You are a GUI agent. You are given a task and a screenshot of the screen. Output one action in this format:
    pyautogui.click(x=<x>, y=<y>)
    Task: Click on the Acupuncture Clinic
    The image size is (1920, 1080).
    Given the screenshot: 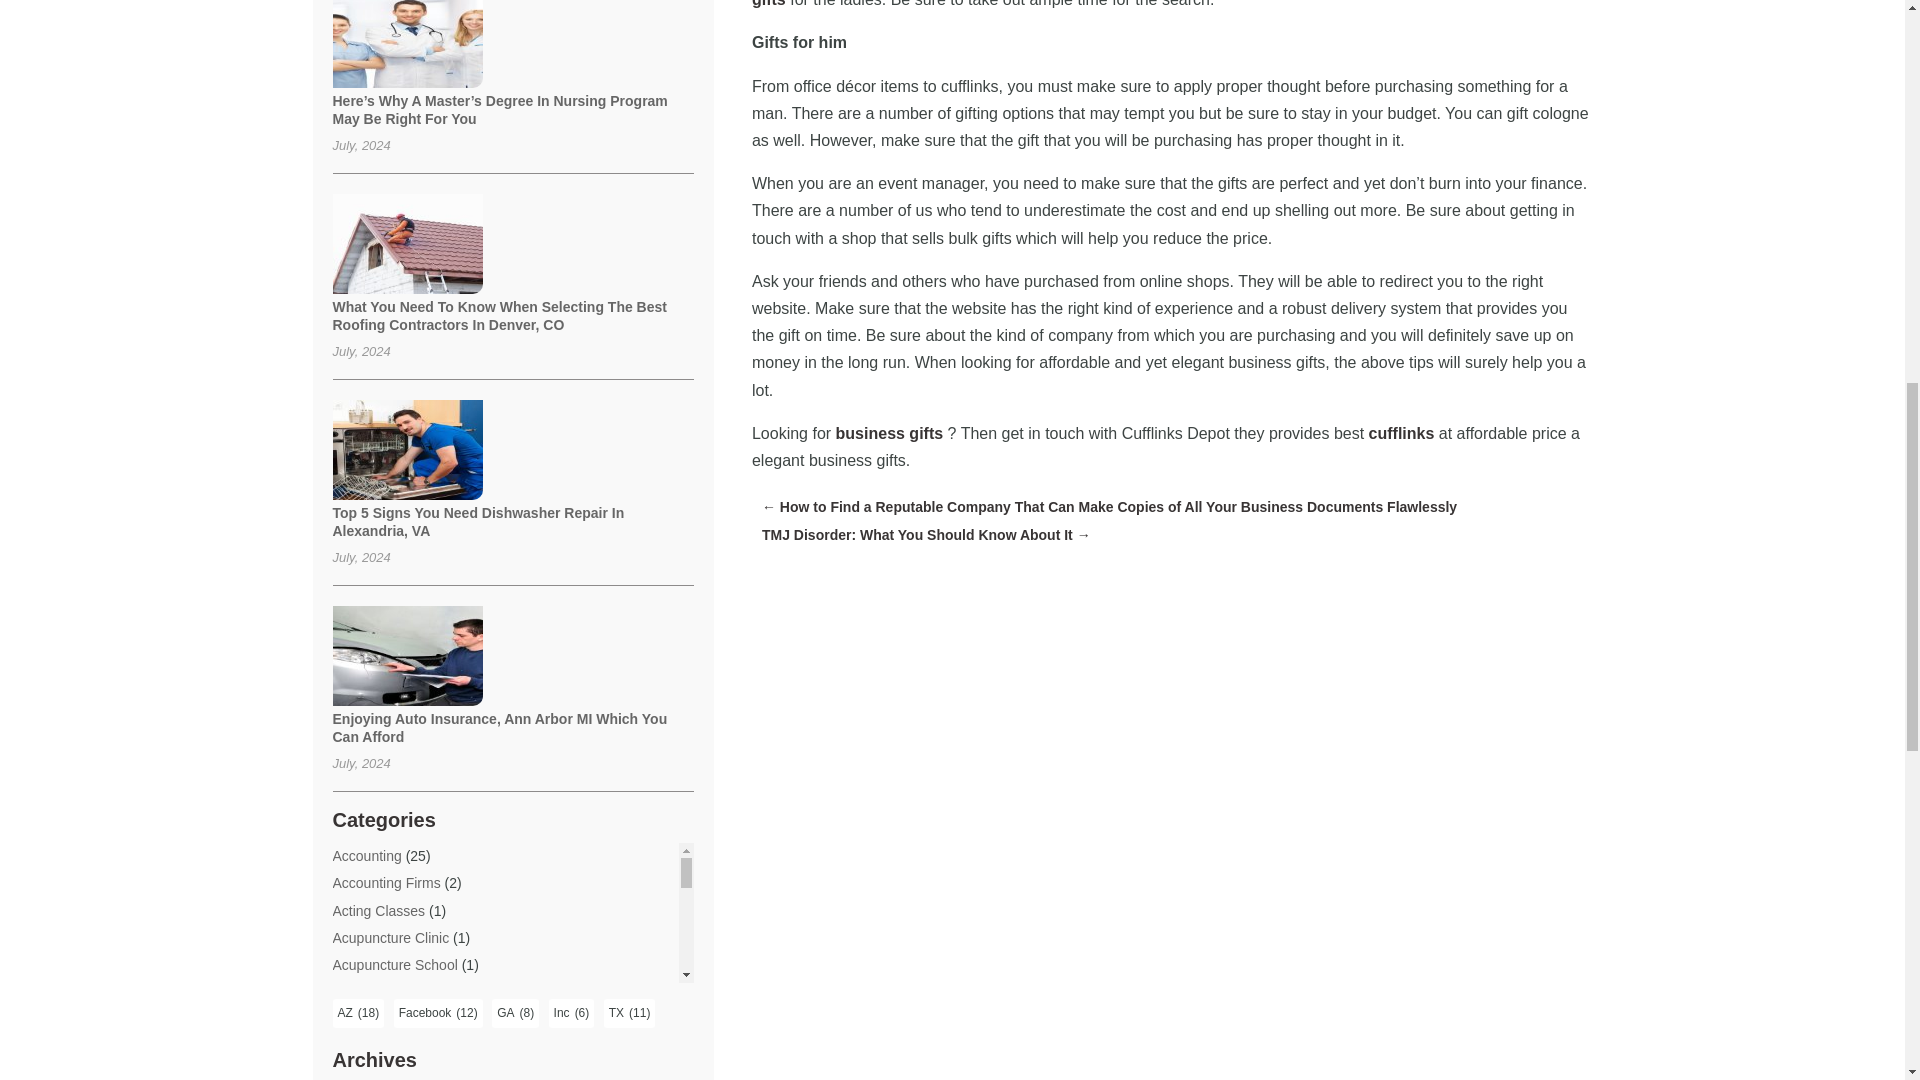 What is the action you would take?
    pyautogui.click(x=390, y=938)
    